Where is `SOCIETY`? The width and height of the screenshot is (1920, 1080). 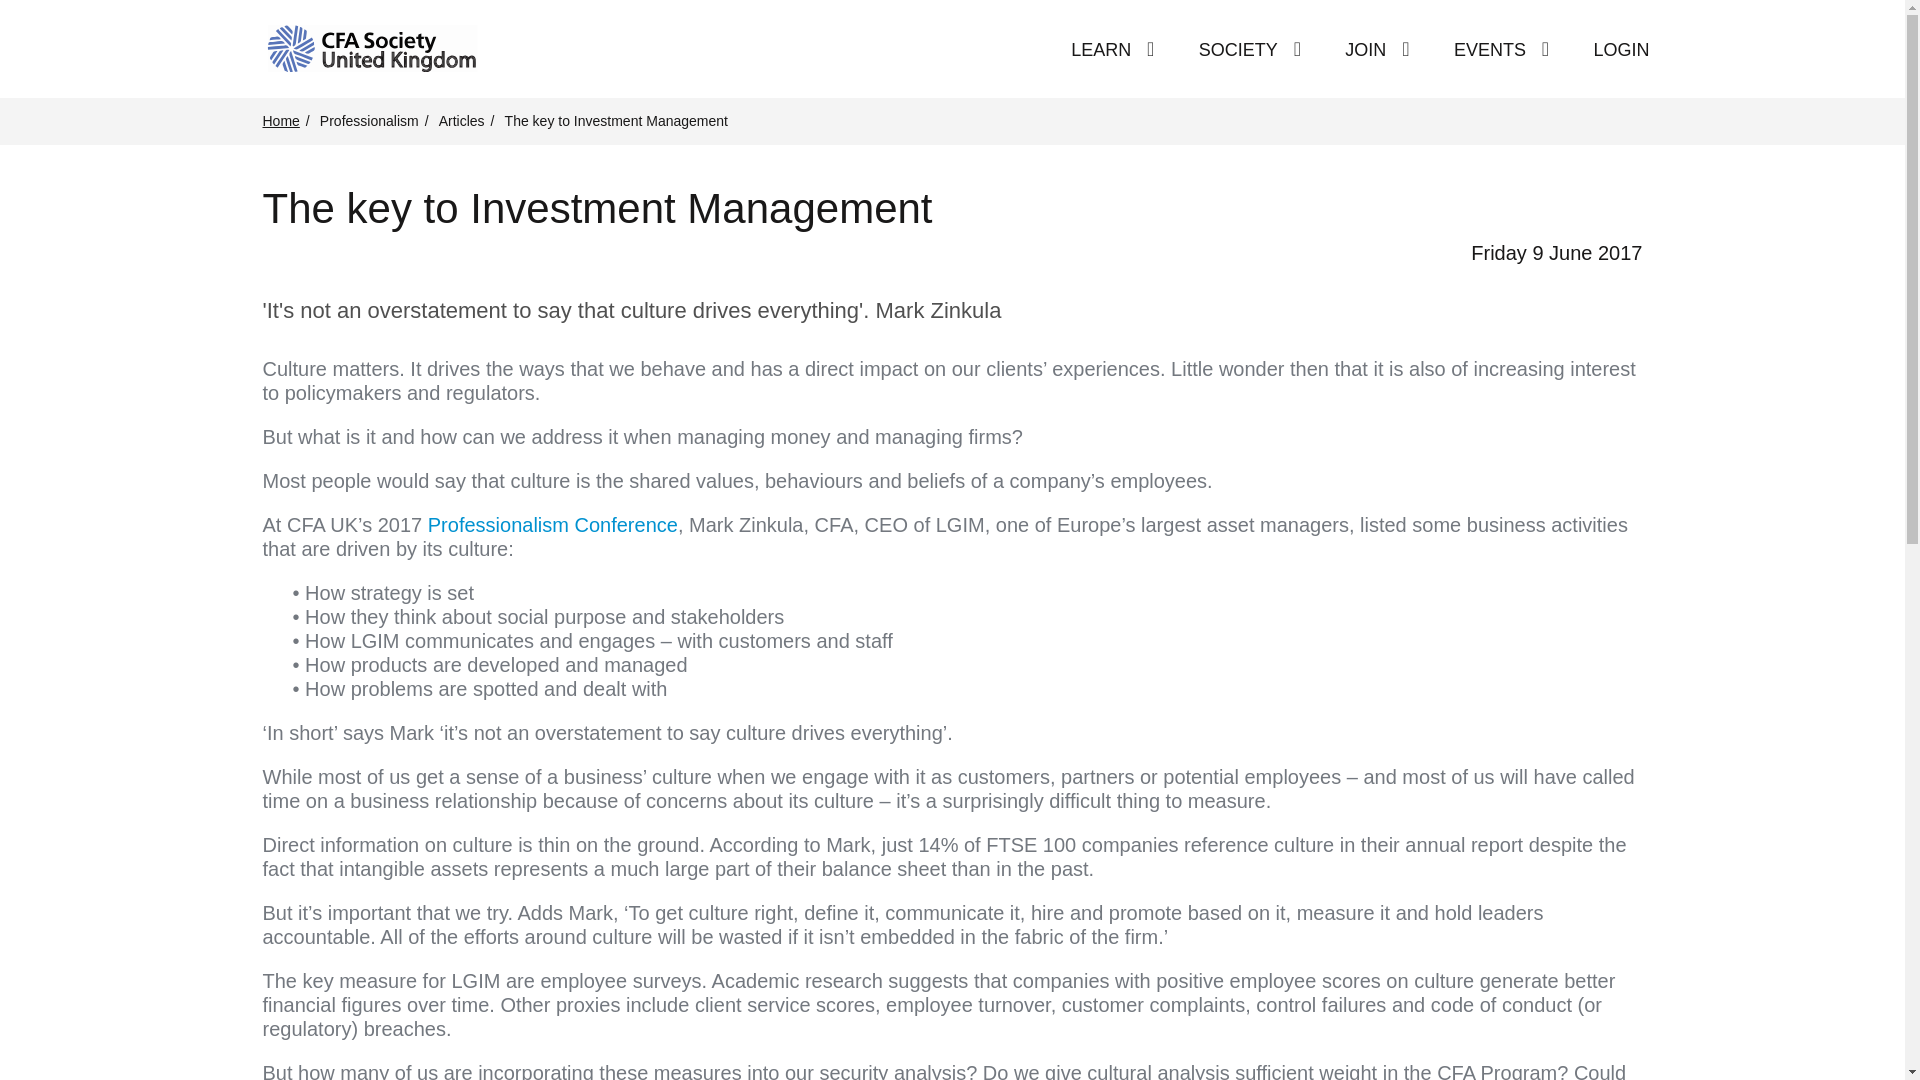 SOCIETY is located at coordinates (1238, 50).